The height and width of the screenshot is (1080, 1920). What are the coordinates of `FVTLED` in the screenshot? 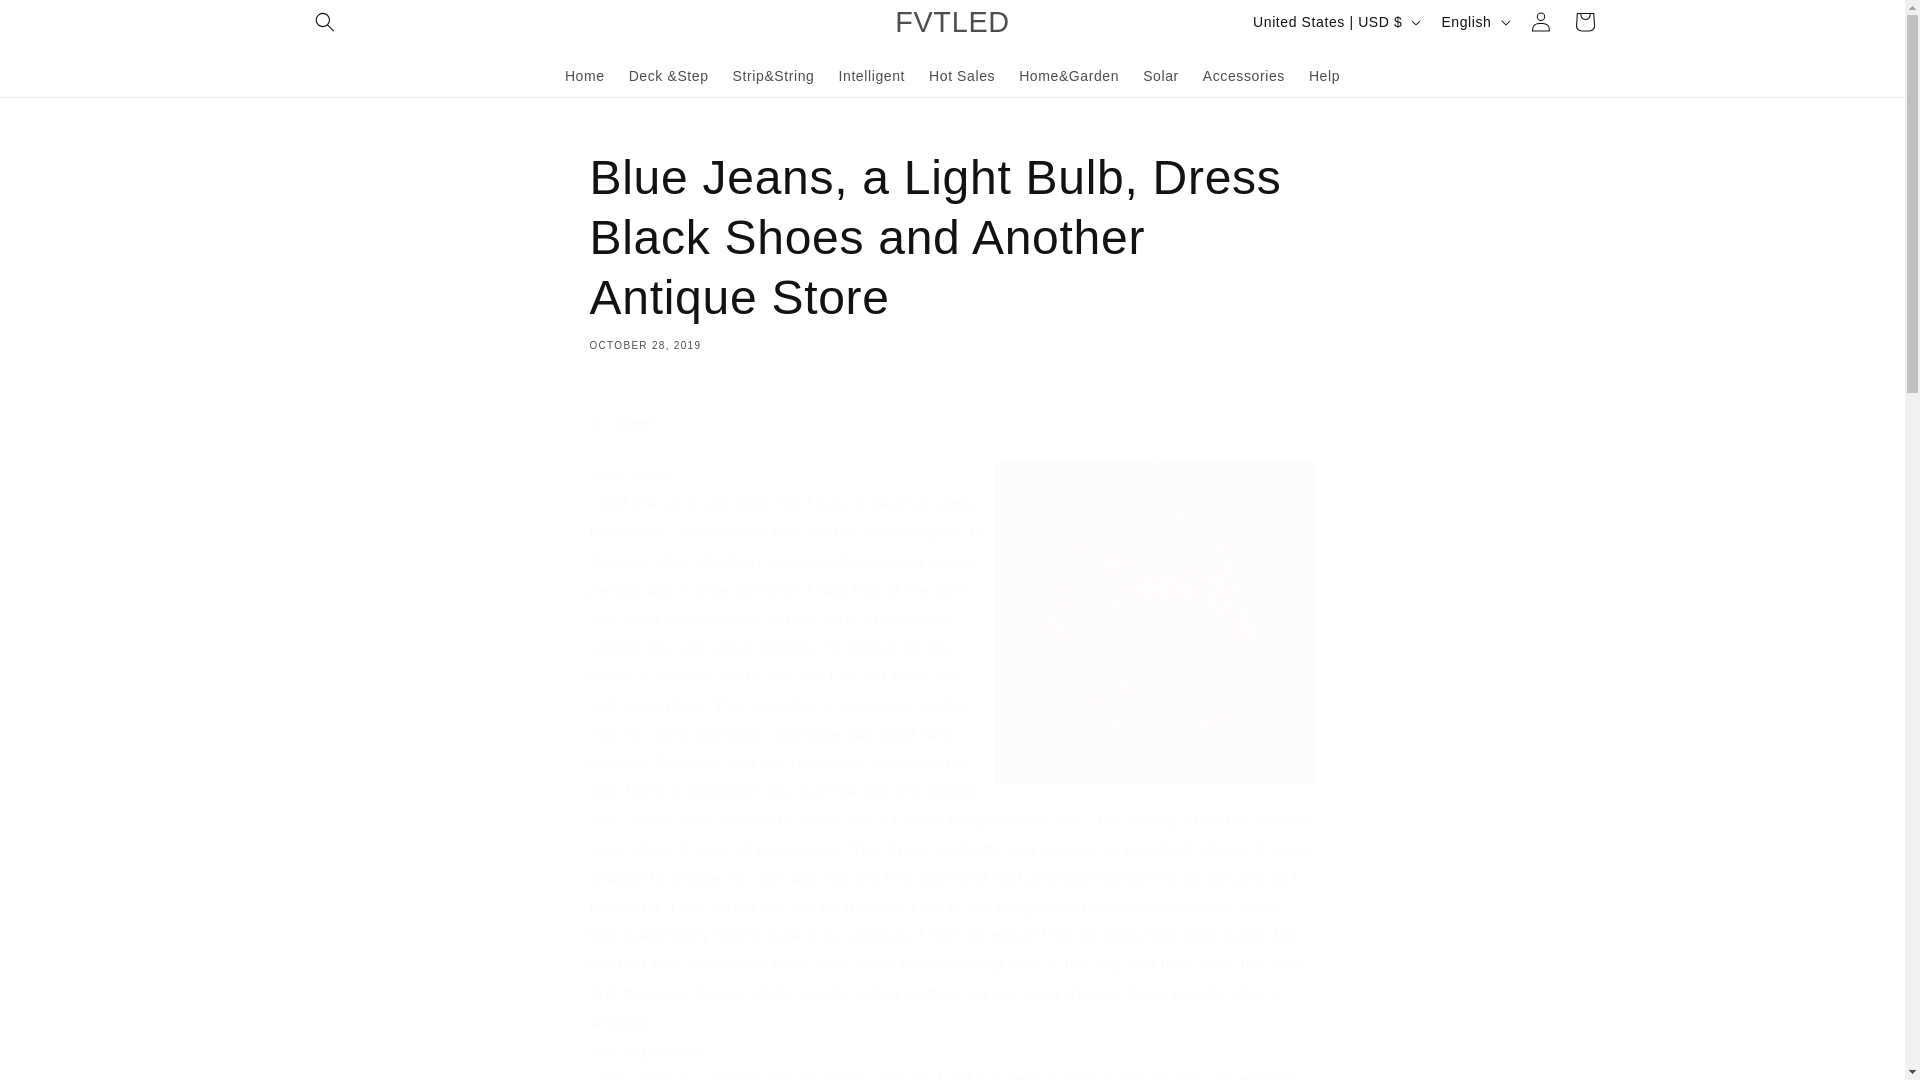 It's located at (952, 22).